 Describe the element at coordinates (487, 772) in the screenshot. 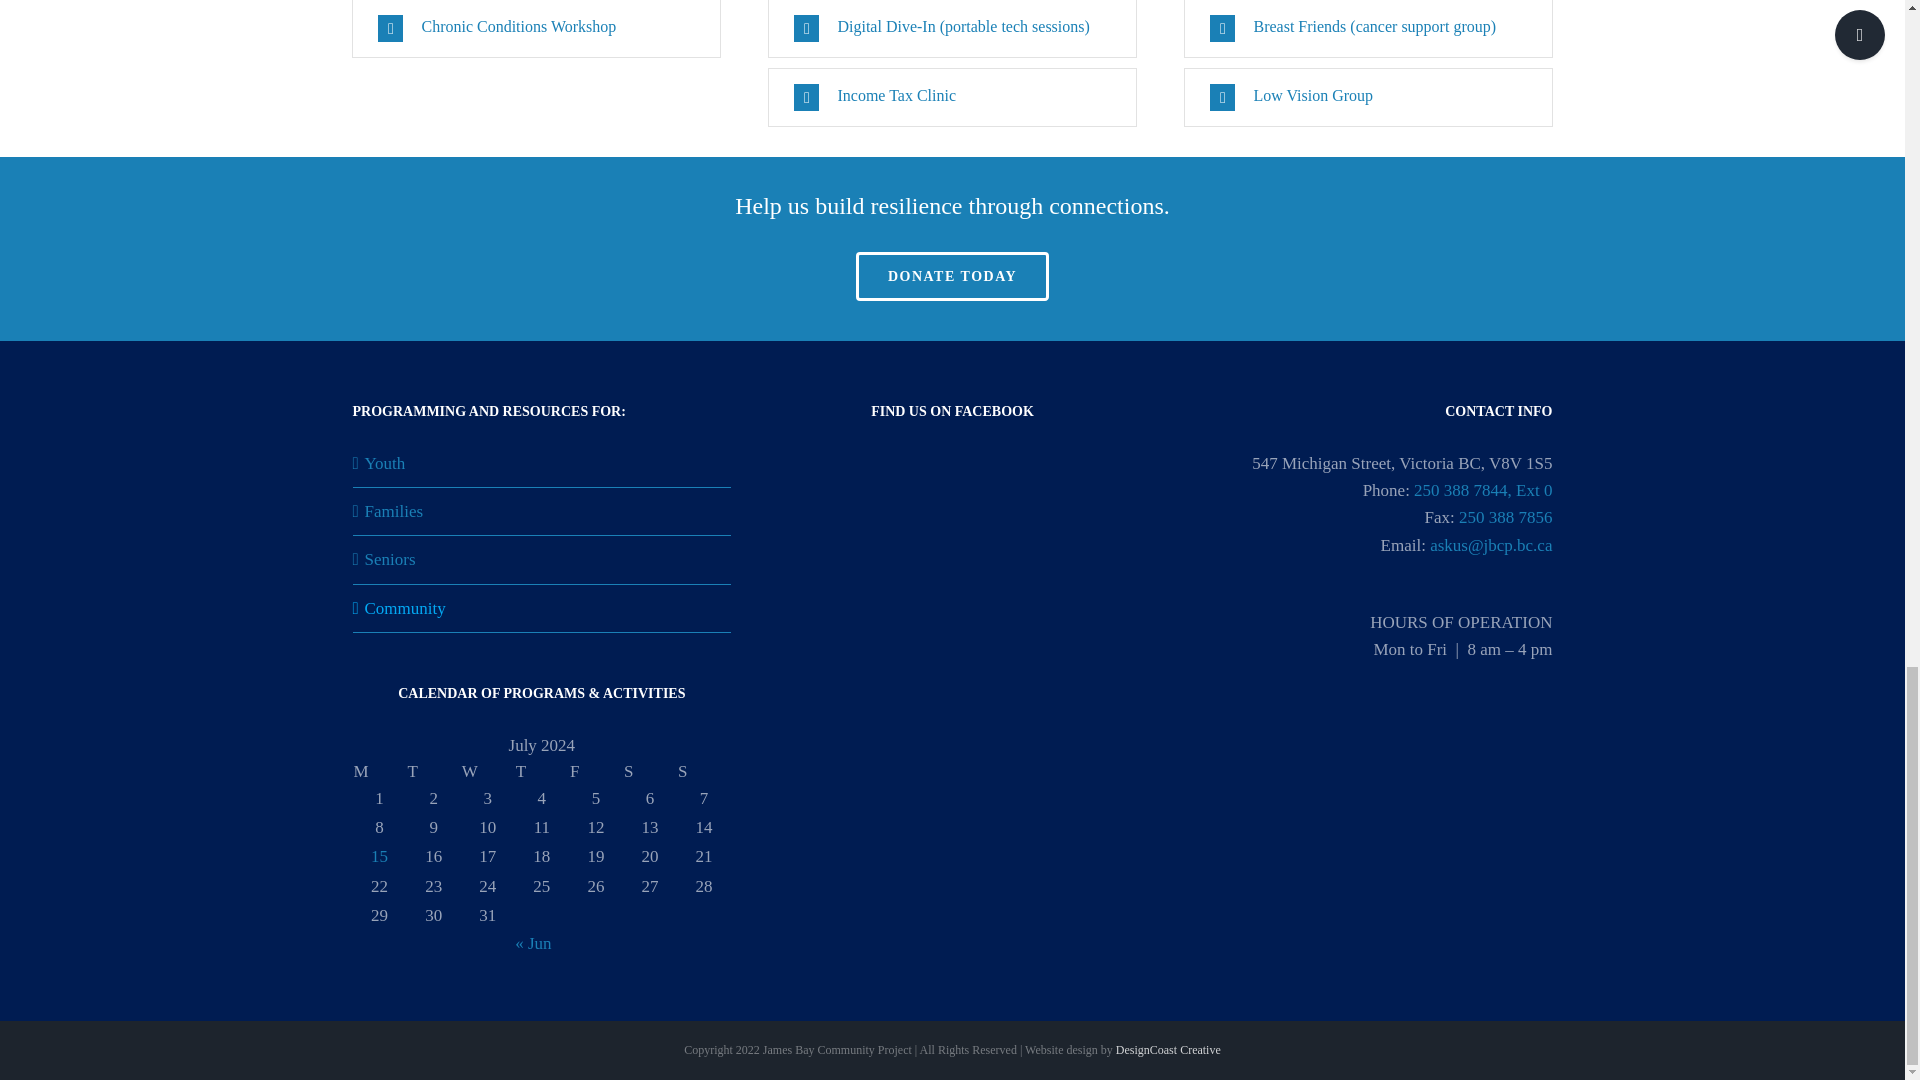

I see `Wednesday` at that location.